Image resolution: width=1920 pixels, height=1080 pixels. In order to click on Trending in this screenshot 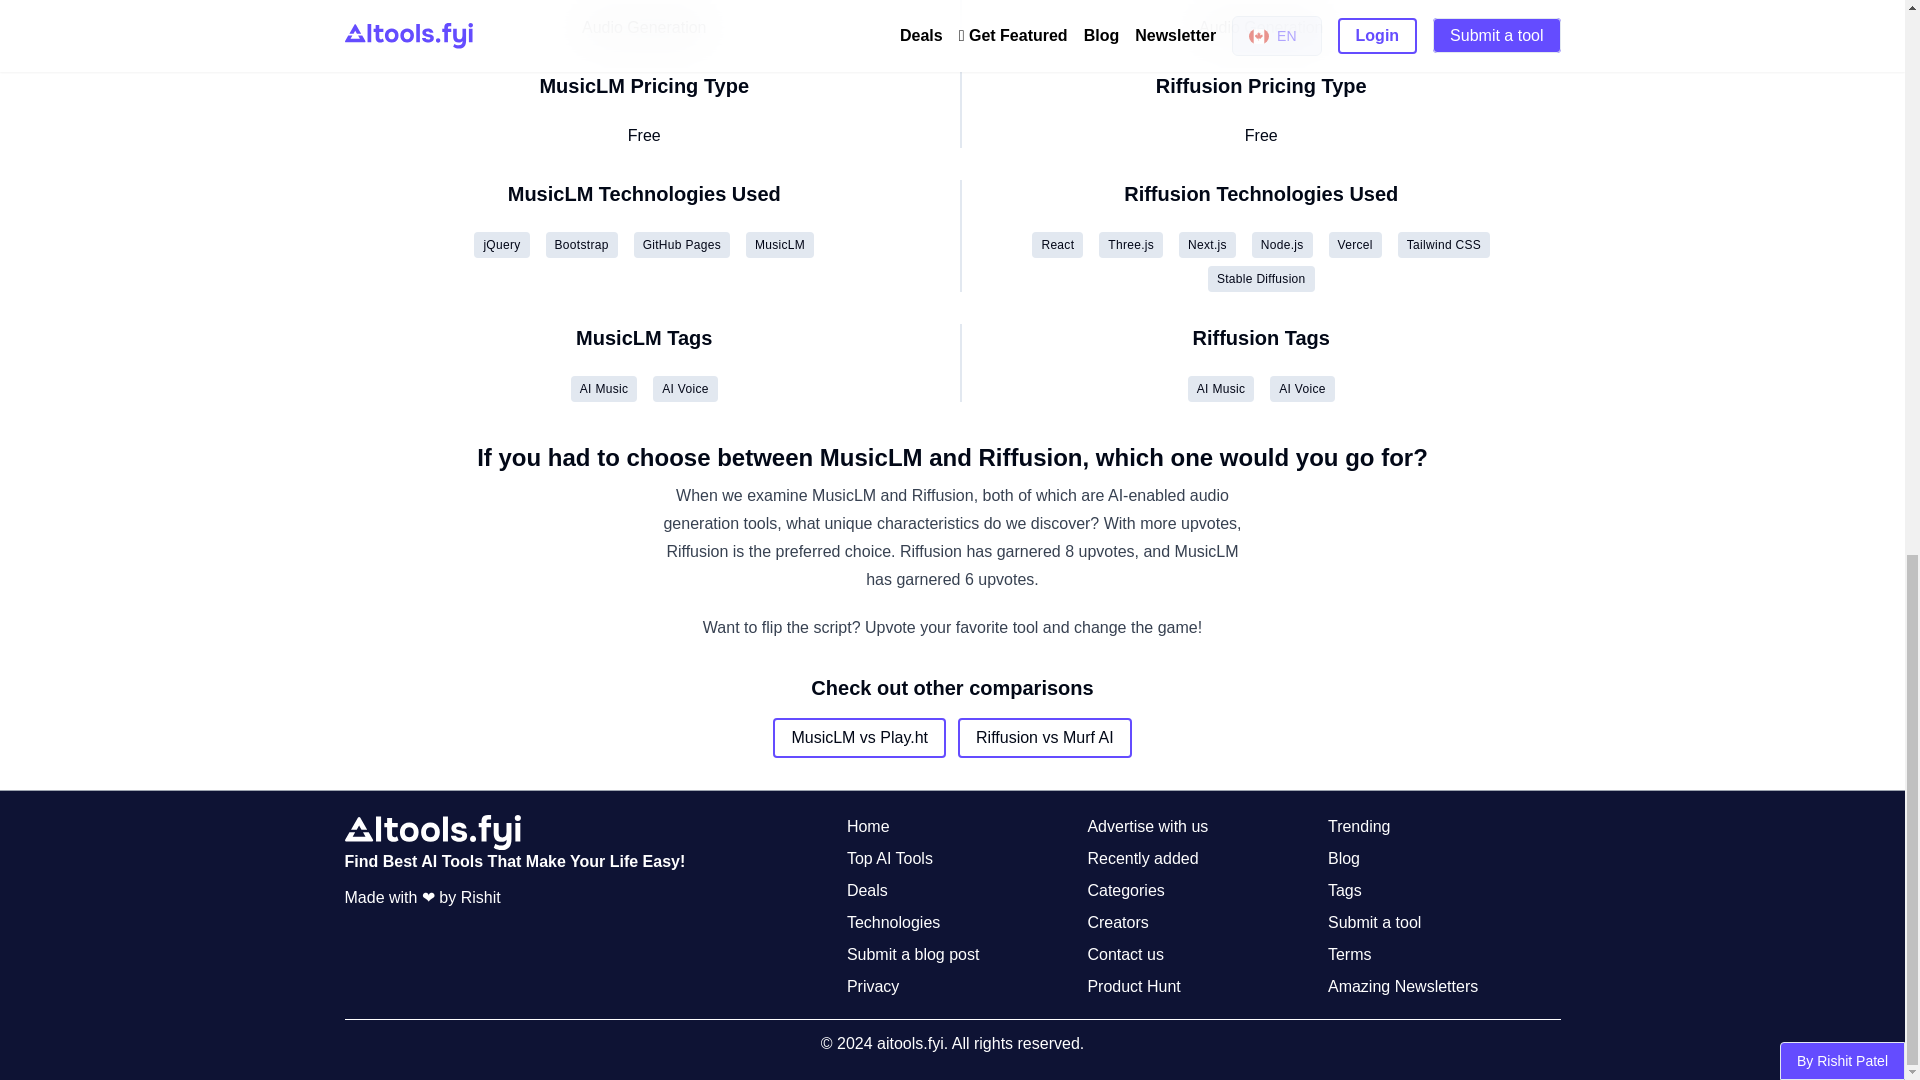, I will do `click(1359, 827)`.